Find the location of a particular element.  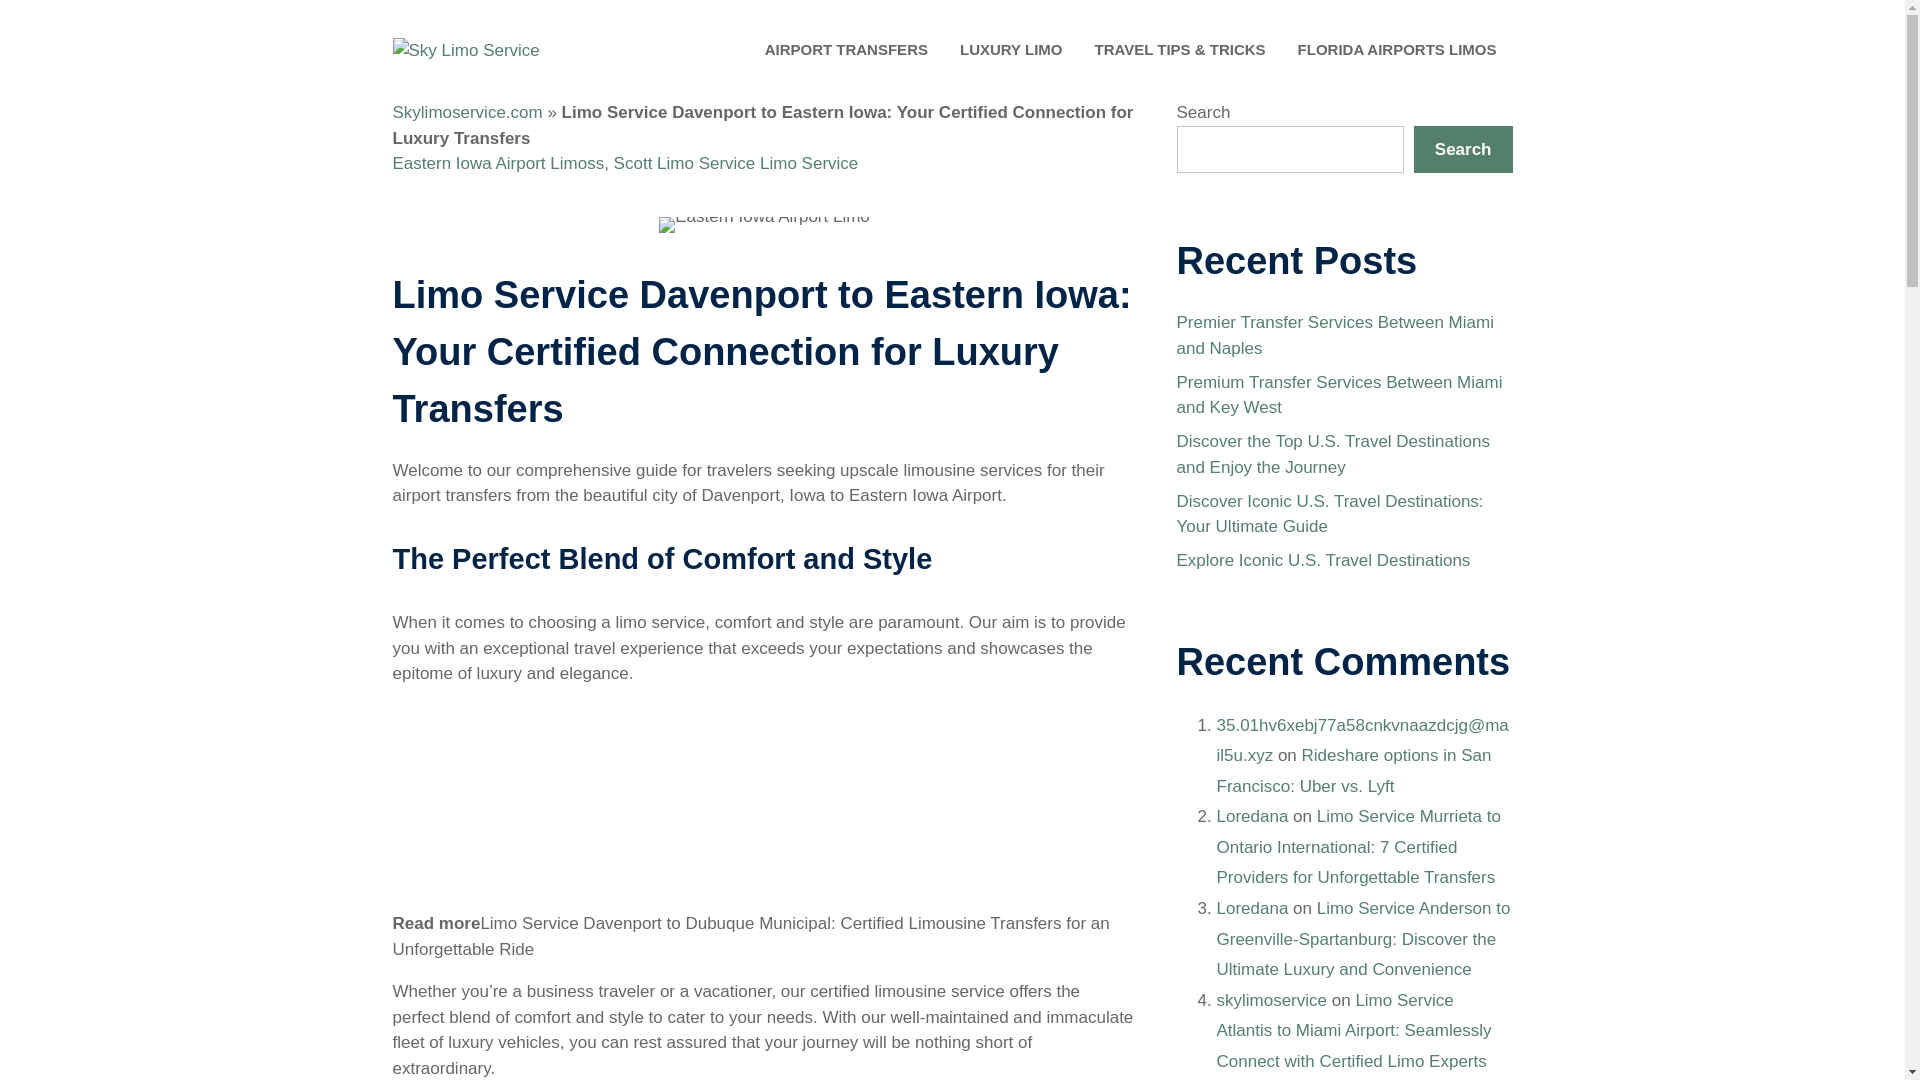

Search is located at coordinates (1462, 150).